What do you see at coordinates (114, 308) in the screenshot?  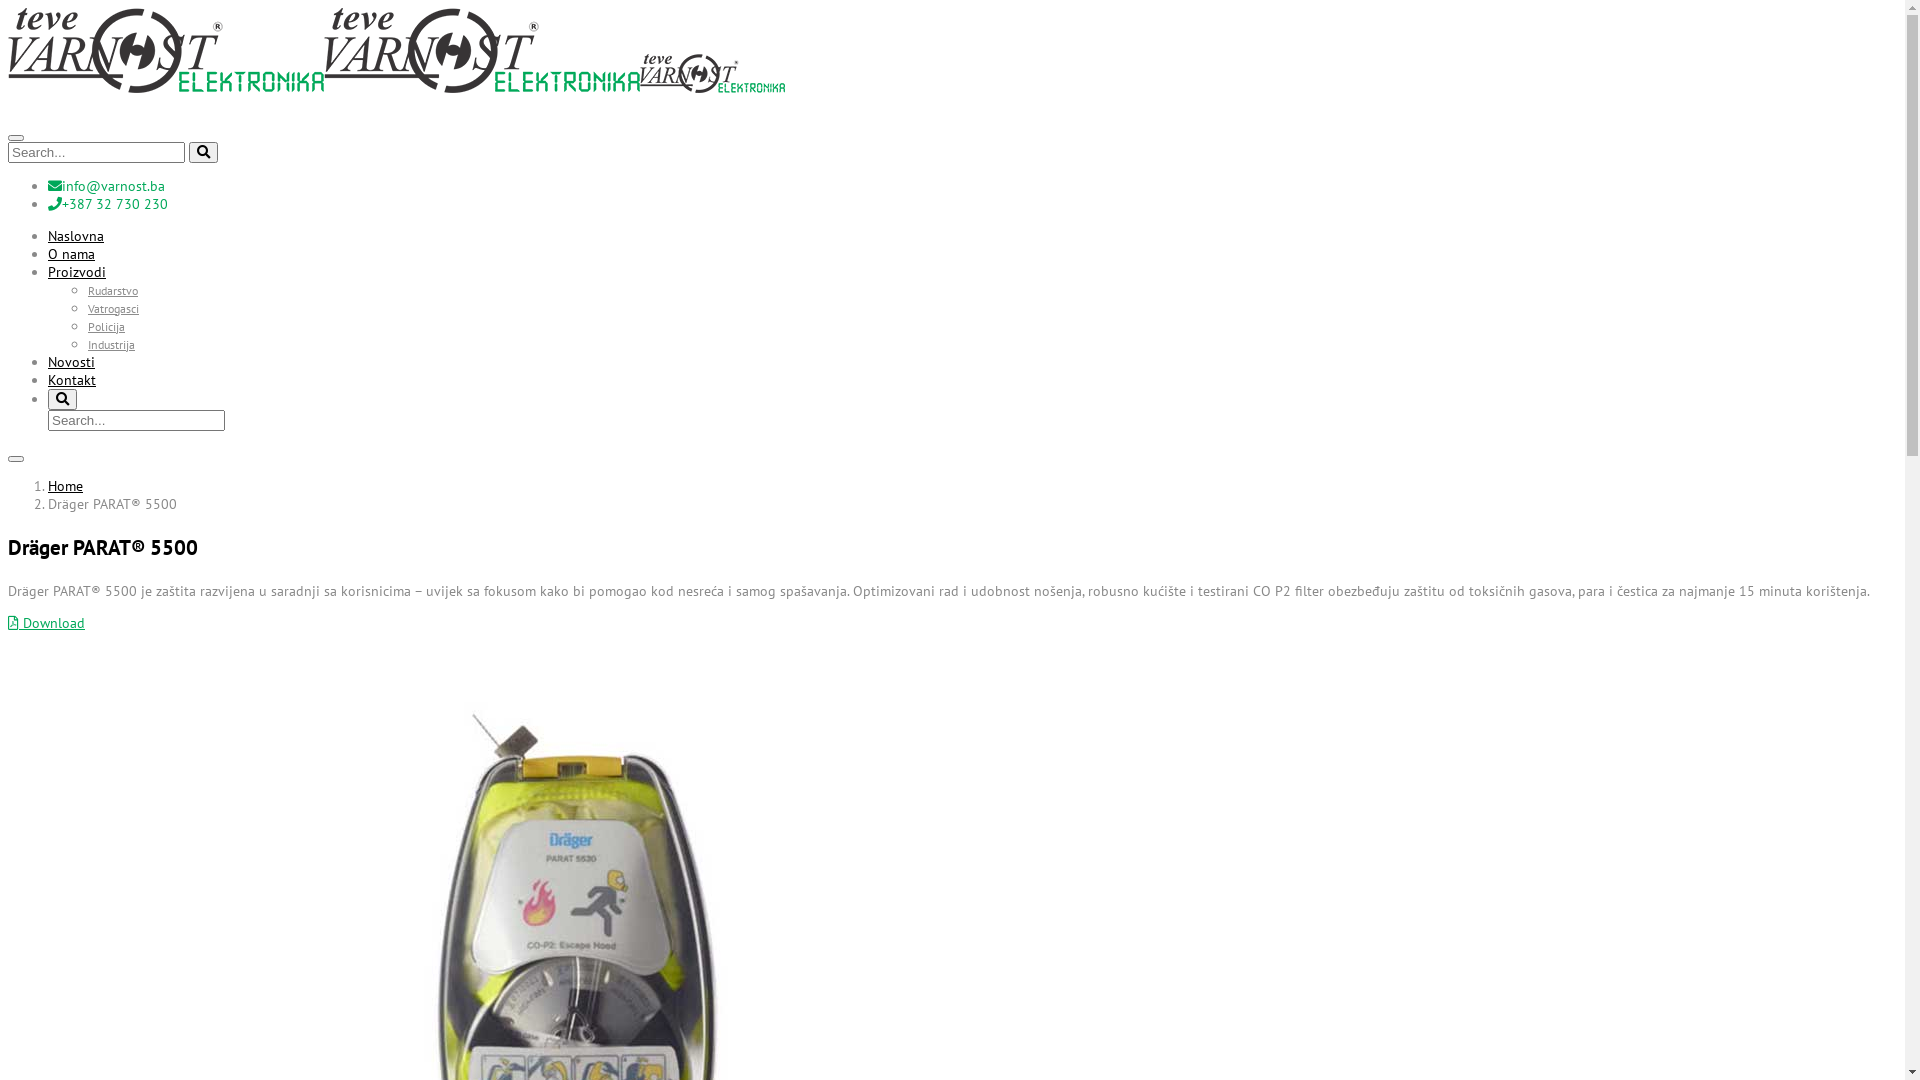 I see `Vatrogasci` at bounding box center [114, 308].